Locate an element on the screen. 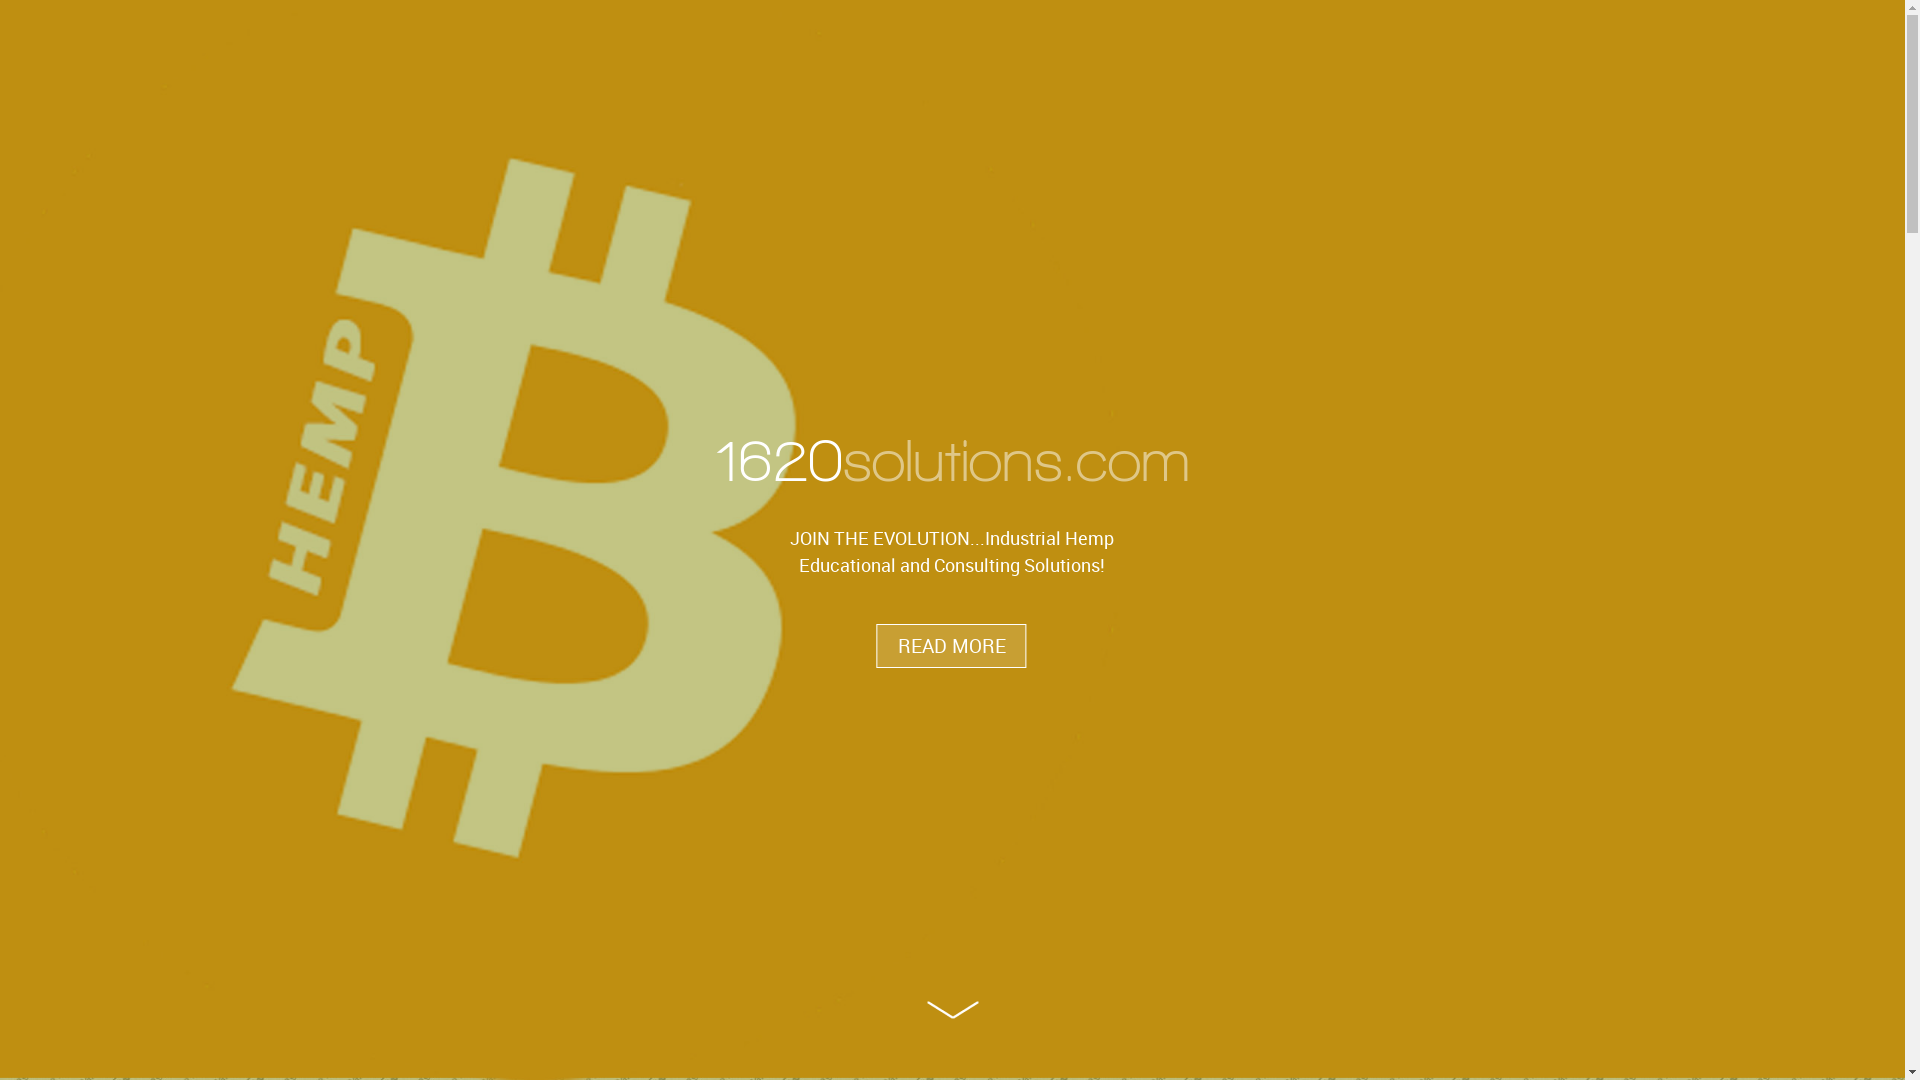 This screenshot has height=1080, width=1920. READ MORE is located at coordinates (952, 646).